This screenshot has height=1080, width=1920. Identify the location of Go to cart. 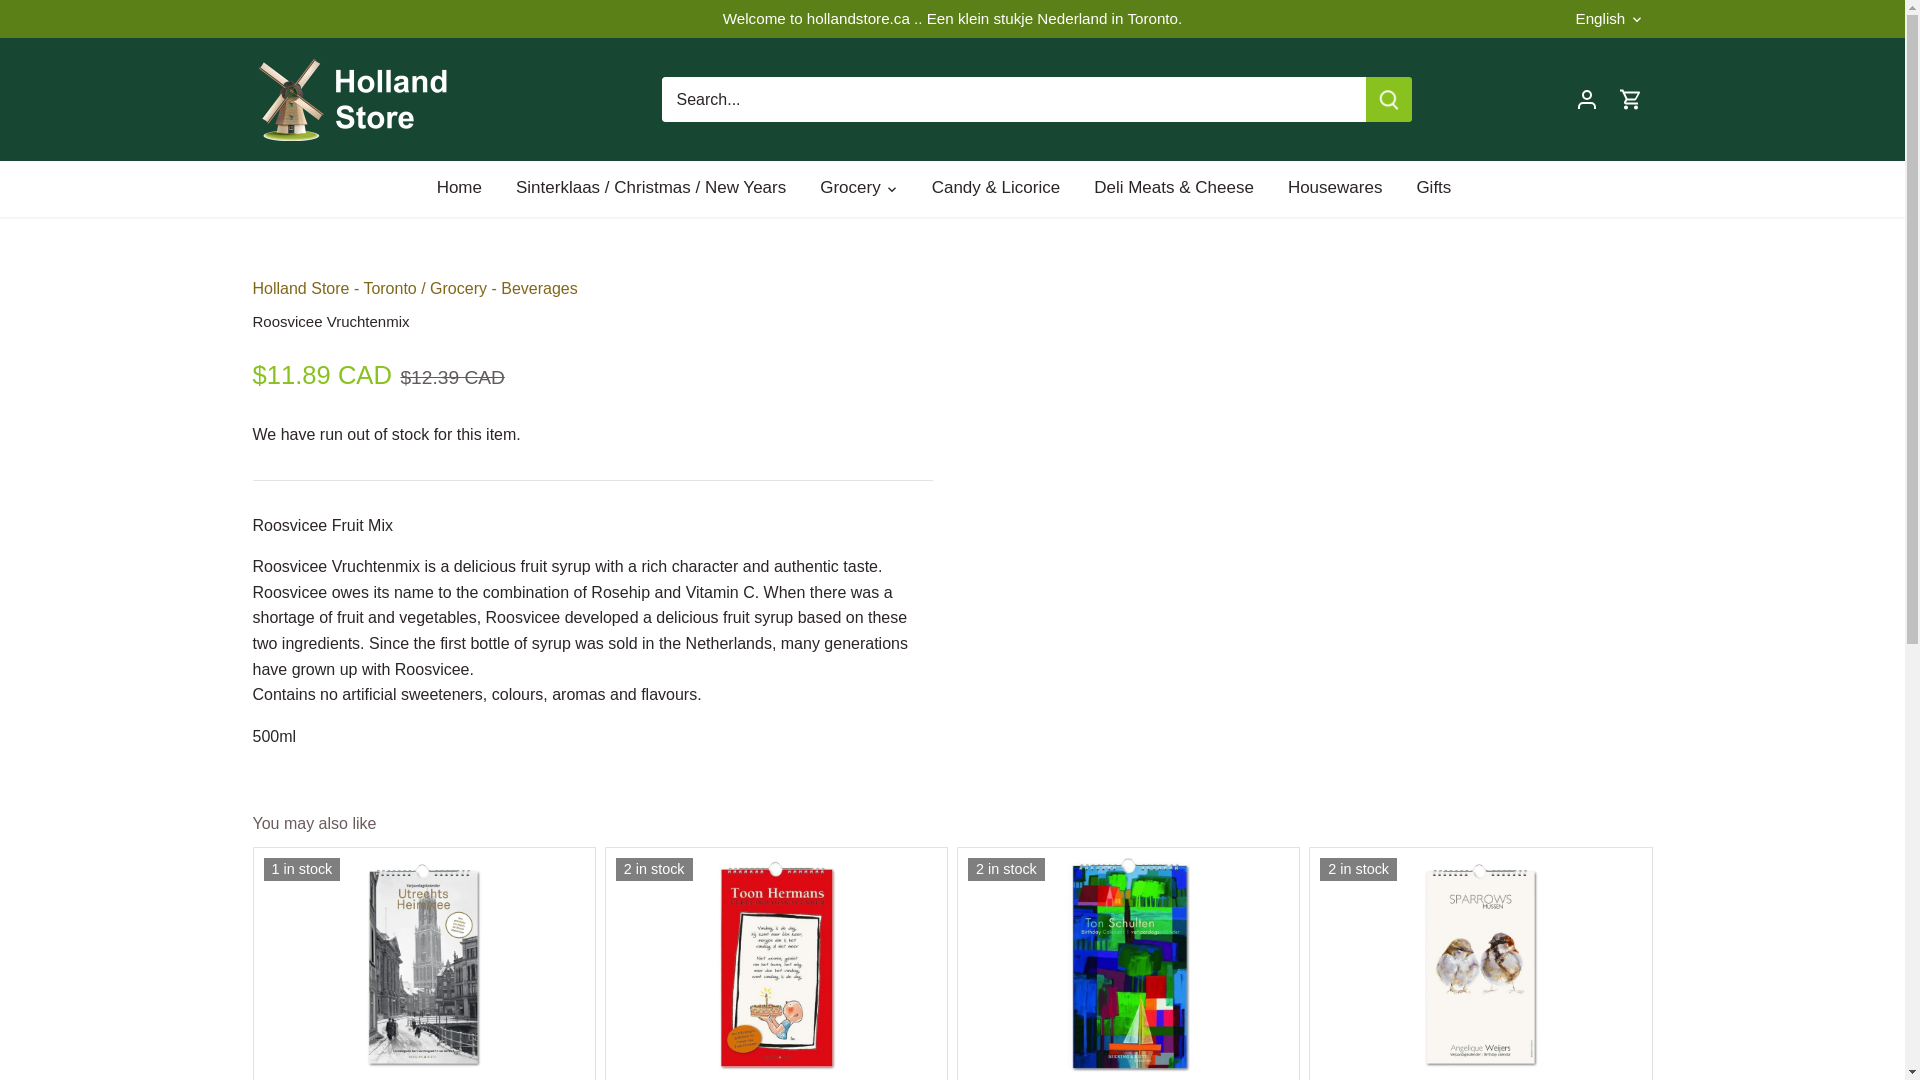
(1630, 100).